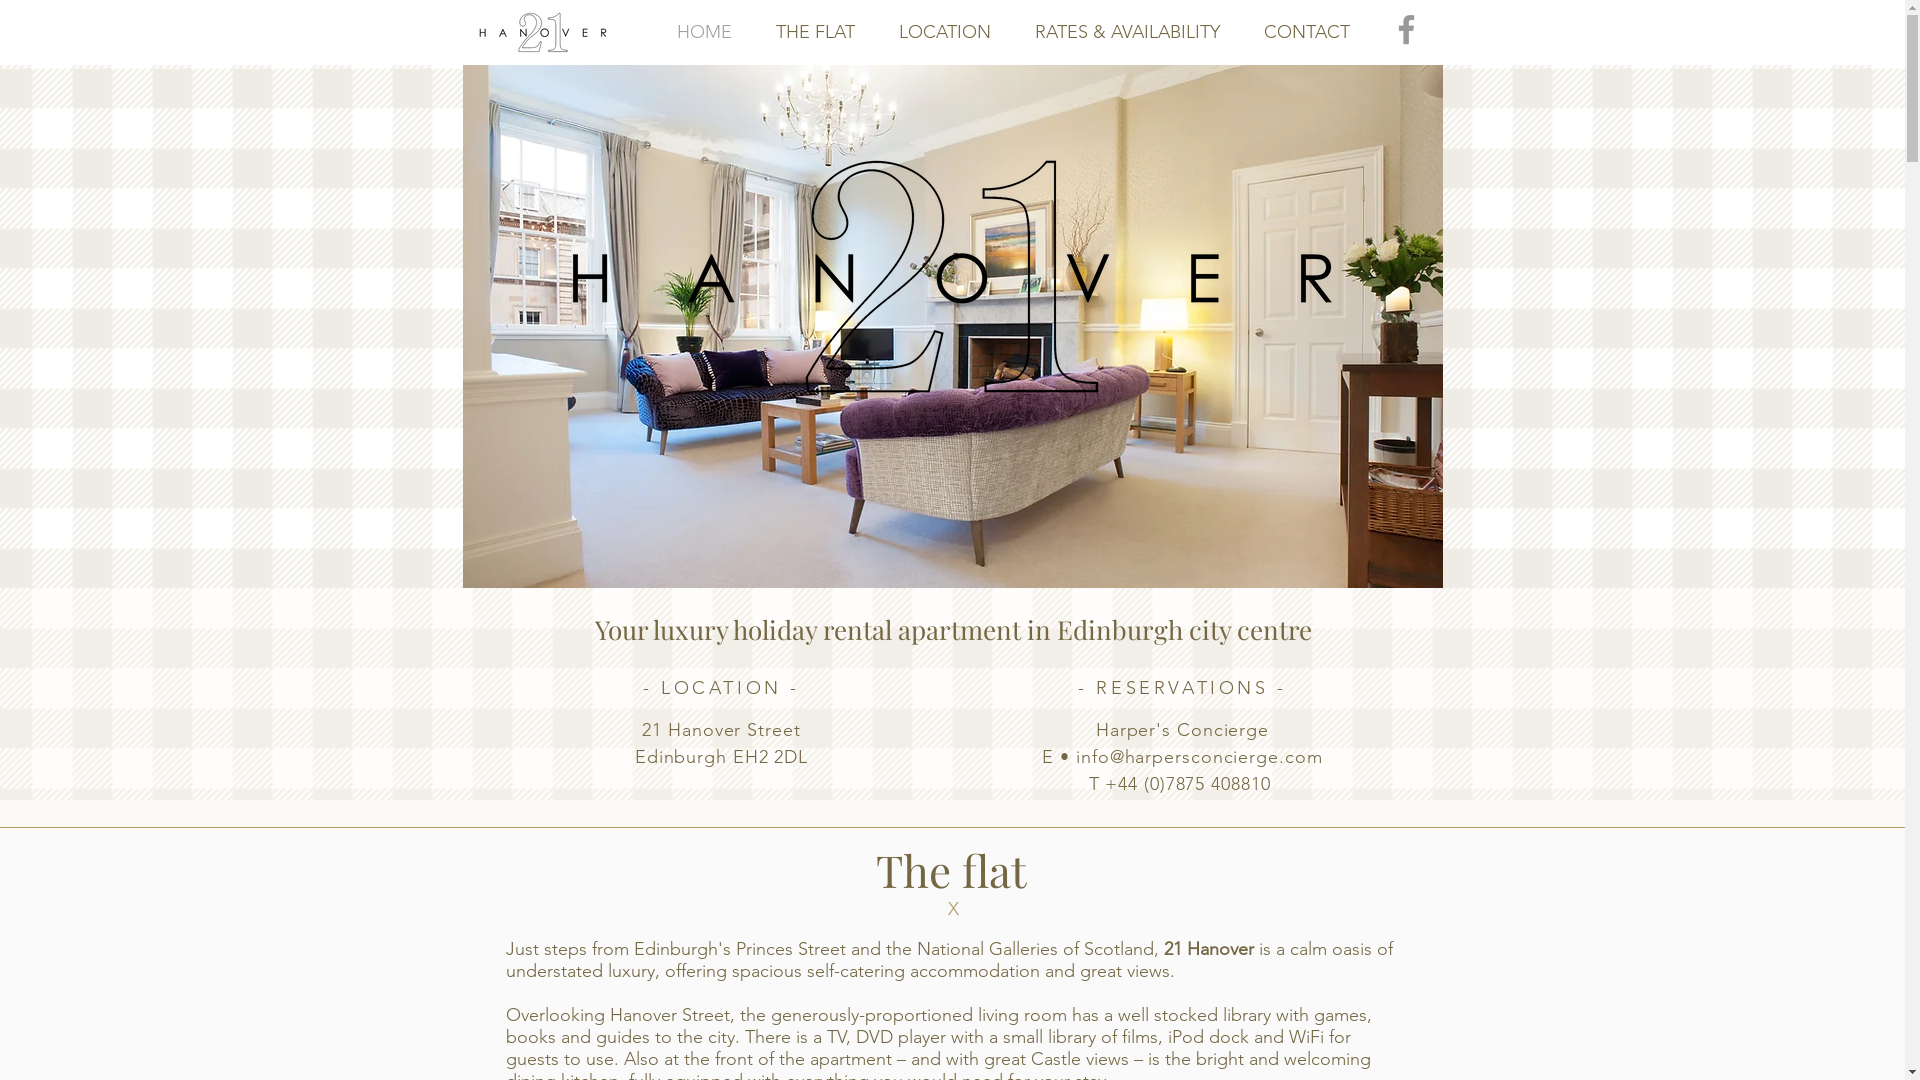 This screenshot has width=1920, height=1080. What do you see at coordinates (1307, 32) in the screenshot?
I see `CONTACT` at bounding box center [1307, 32].